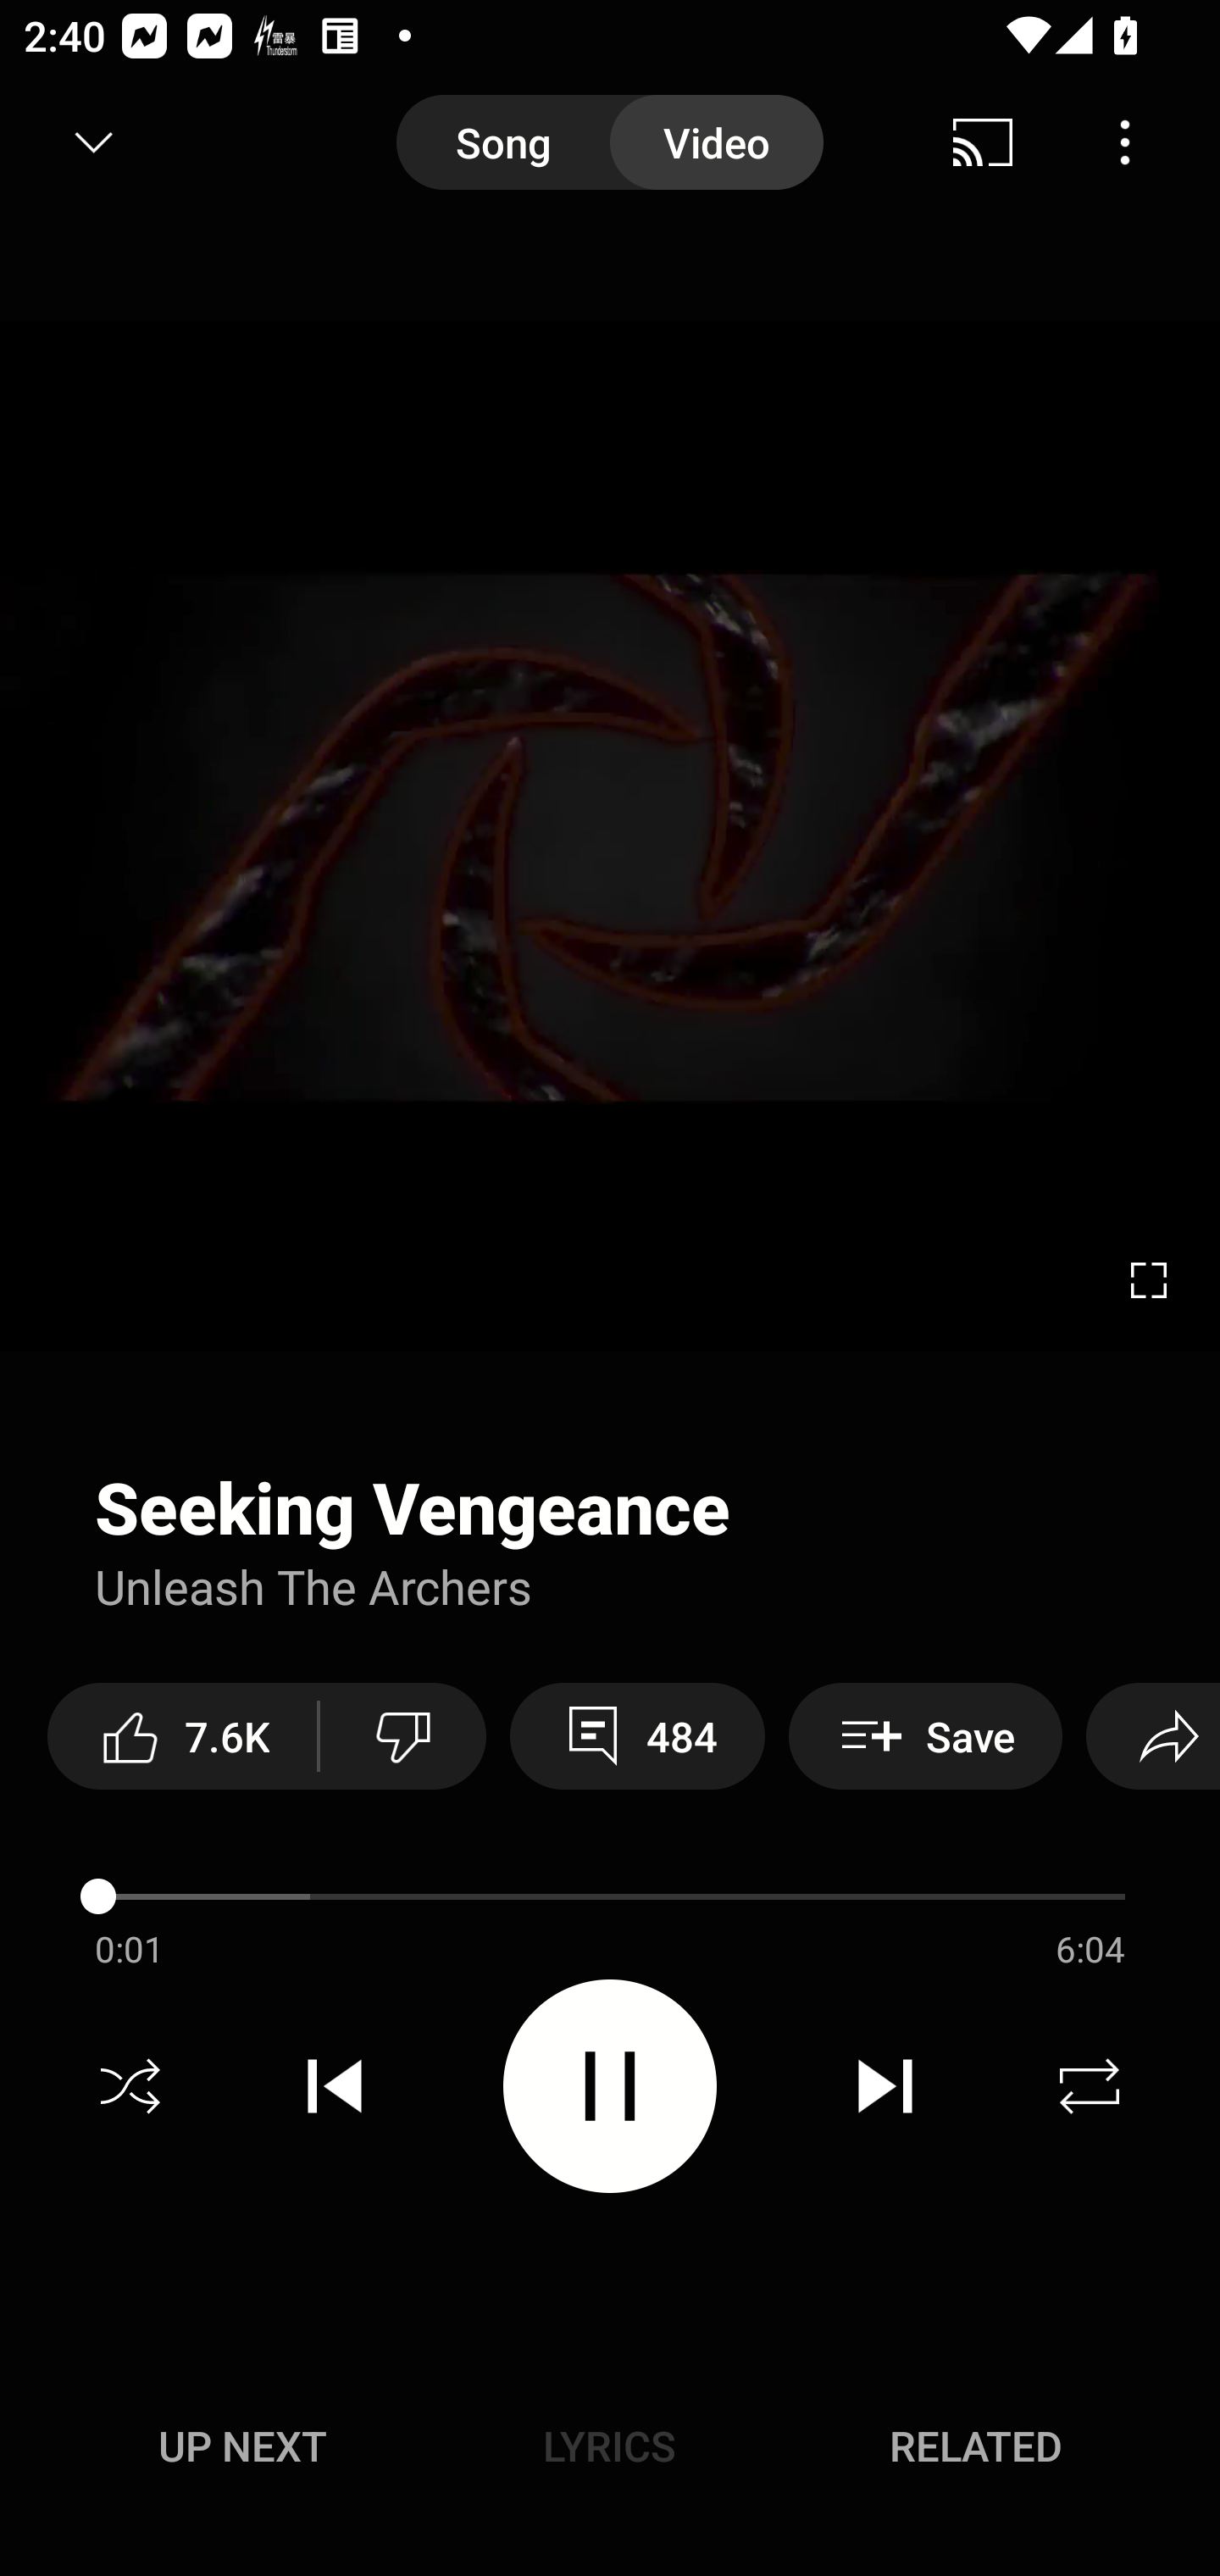 This screenshot has height=2576, width=1220. I want to click on Lyrics LYRICS, so click(609, 2446).